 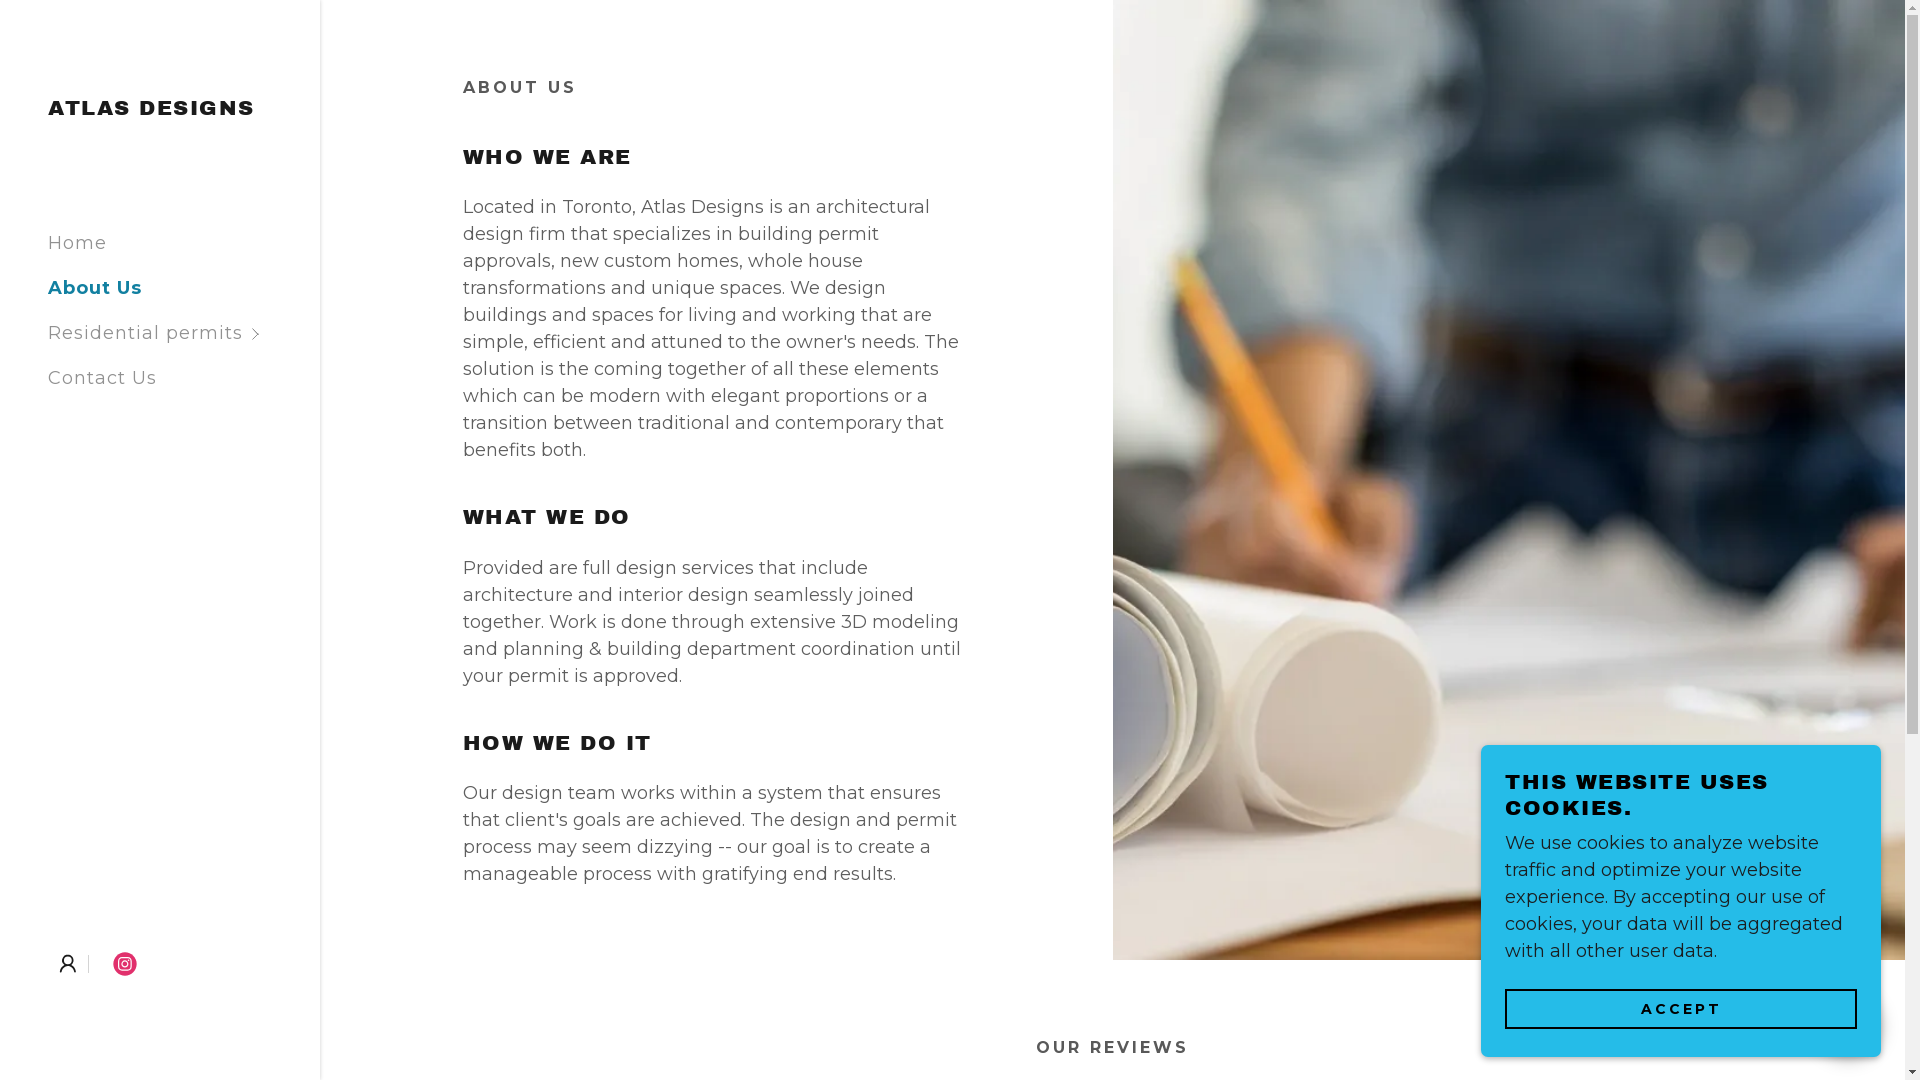 I want to click on Home, so click(x=78, y=243).